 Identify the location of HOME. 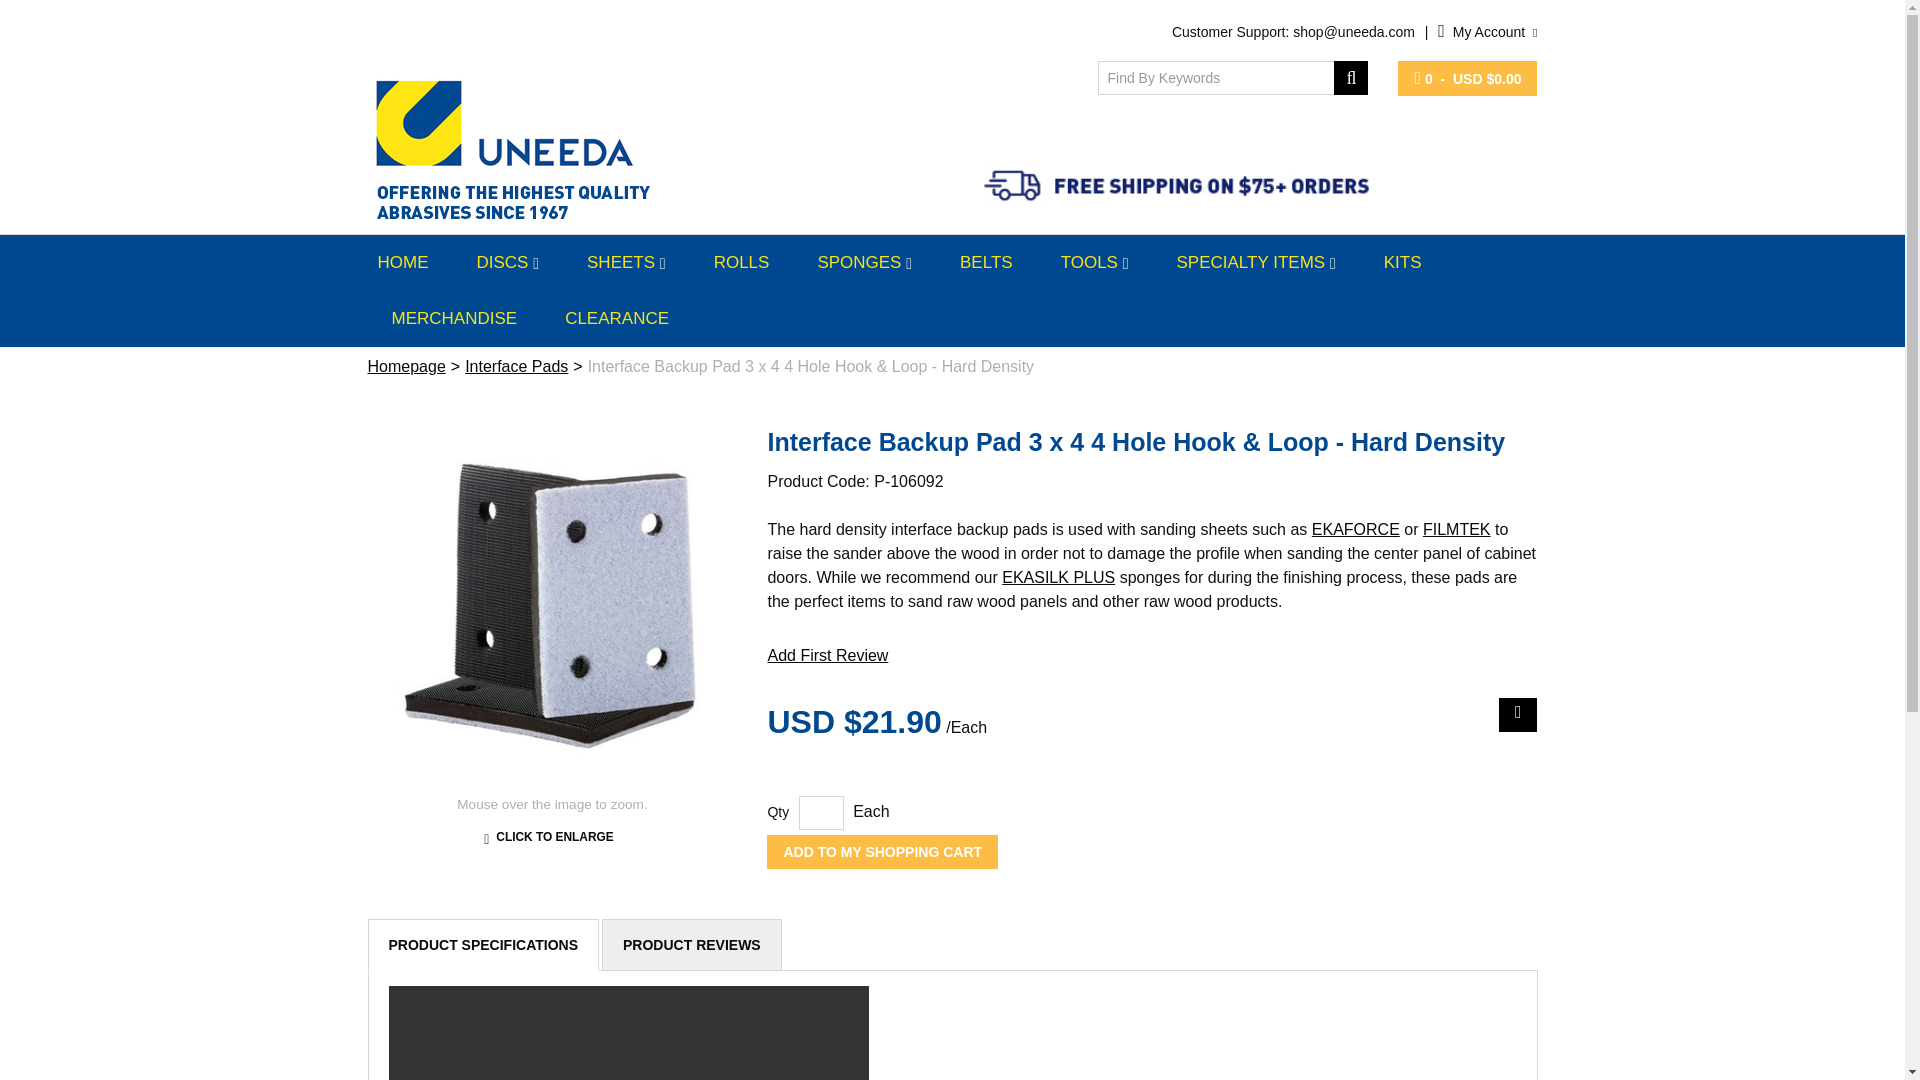
(410, 262).